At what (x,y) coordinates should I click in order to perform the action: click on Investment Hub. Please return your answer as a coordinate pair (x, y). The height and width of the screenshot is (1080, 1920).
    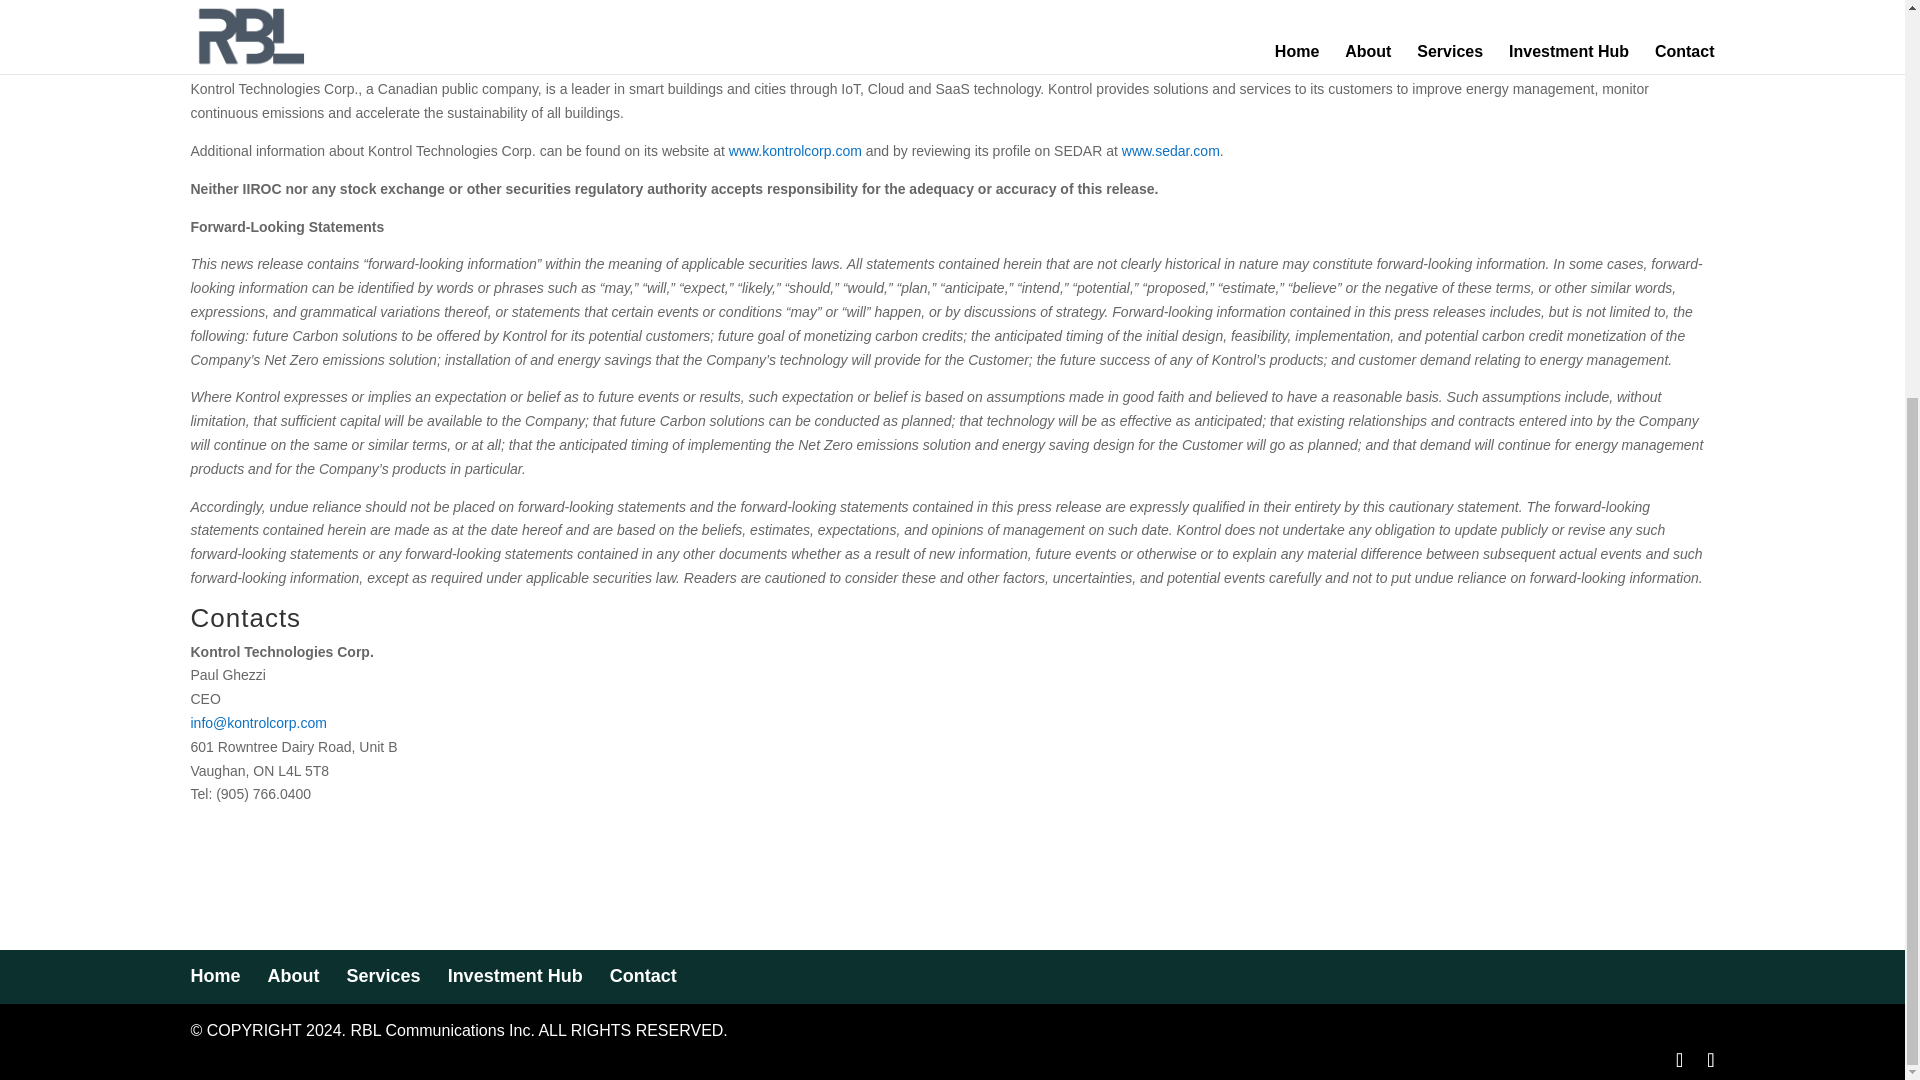
    Looking at the image, I should click on (515, 961).